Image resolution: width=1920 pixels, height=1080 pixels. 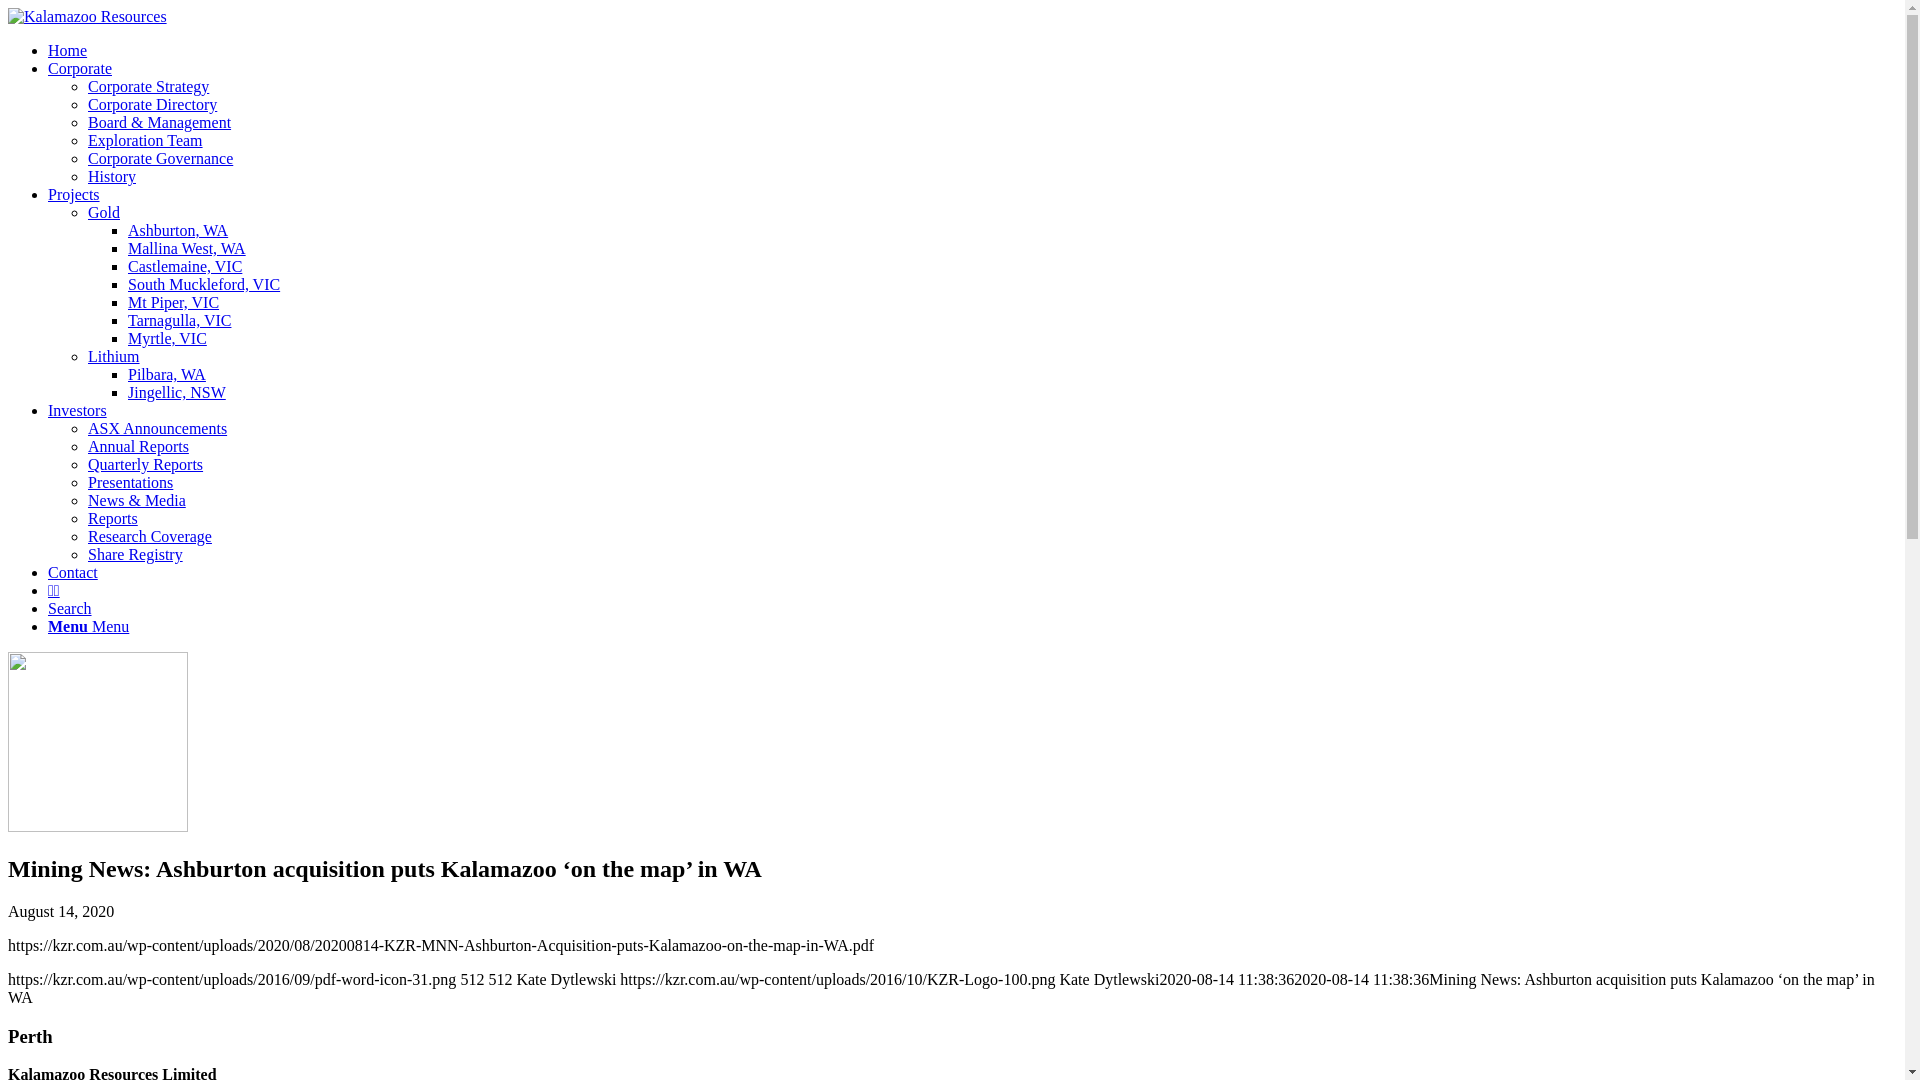 What do you see at coordinates (178, 230) in the screenshot?
I see `Ashburton, WA` at bounding box center [178, 230].